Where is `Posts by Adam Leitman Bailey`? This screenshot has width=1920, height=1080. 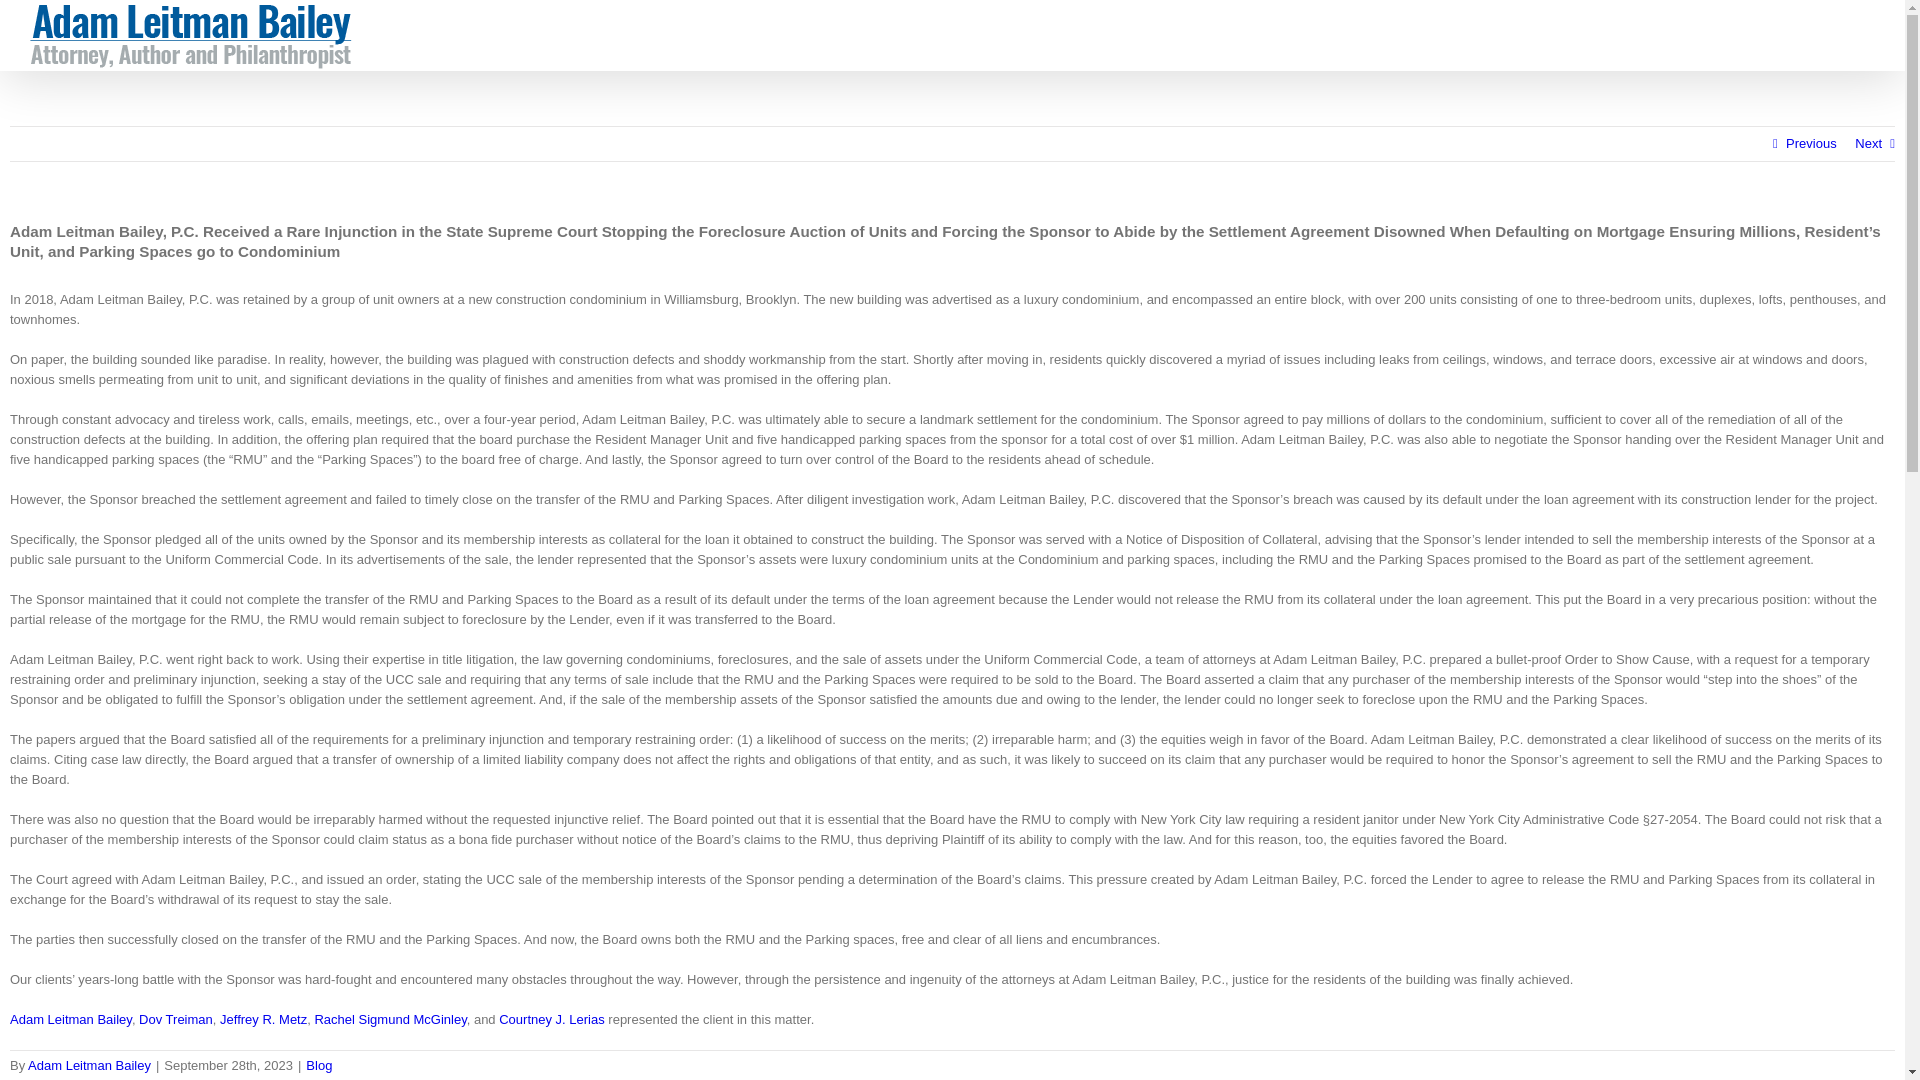
Posts by Adam Leitman Bailey is located at coordinates (90, 1066).